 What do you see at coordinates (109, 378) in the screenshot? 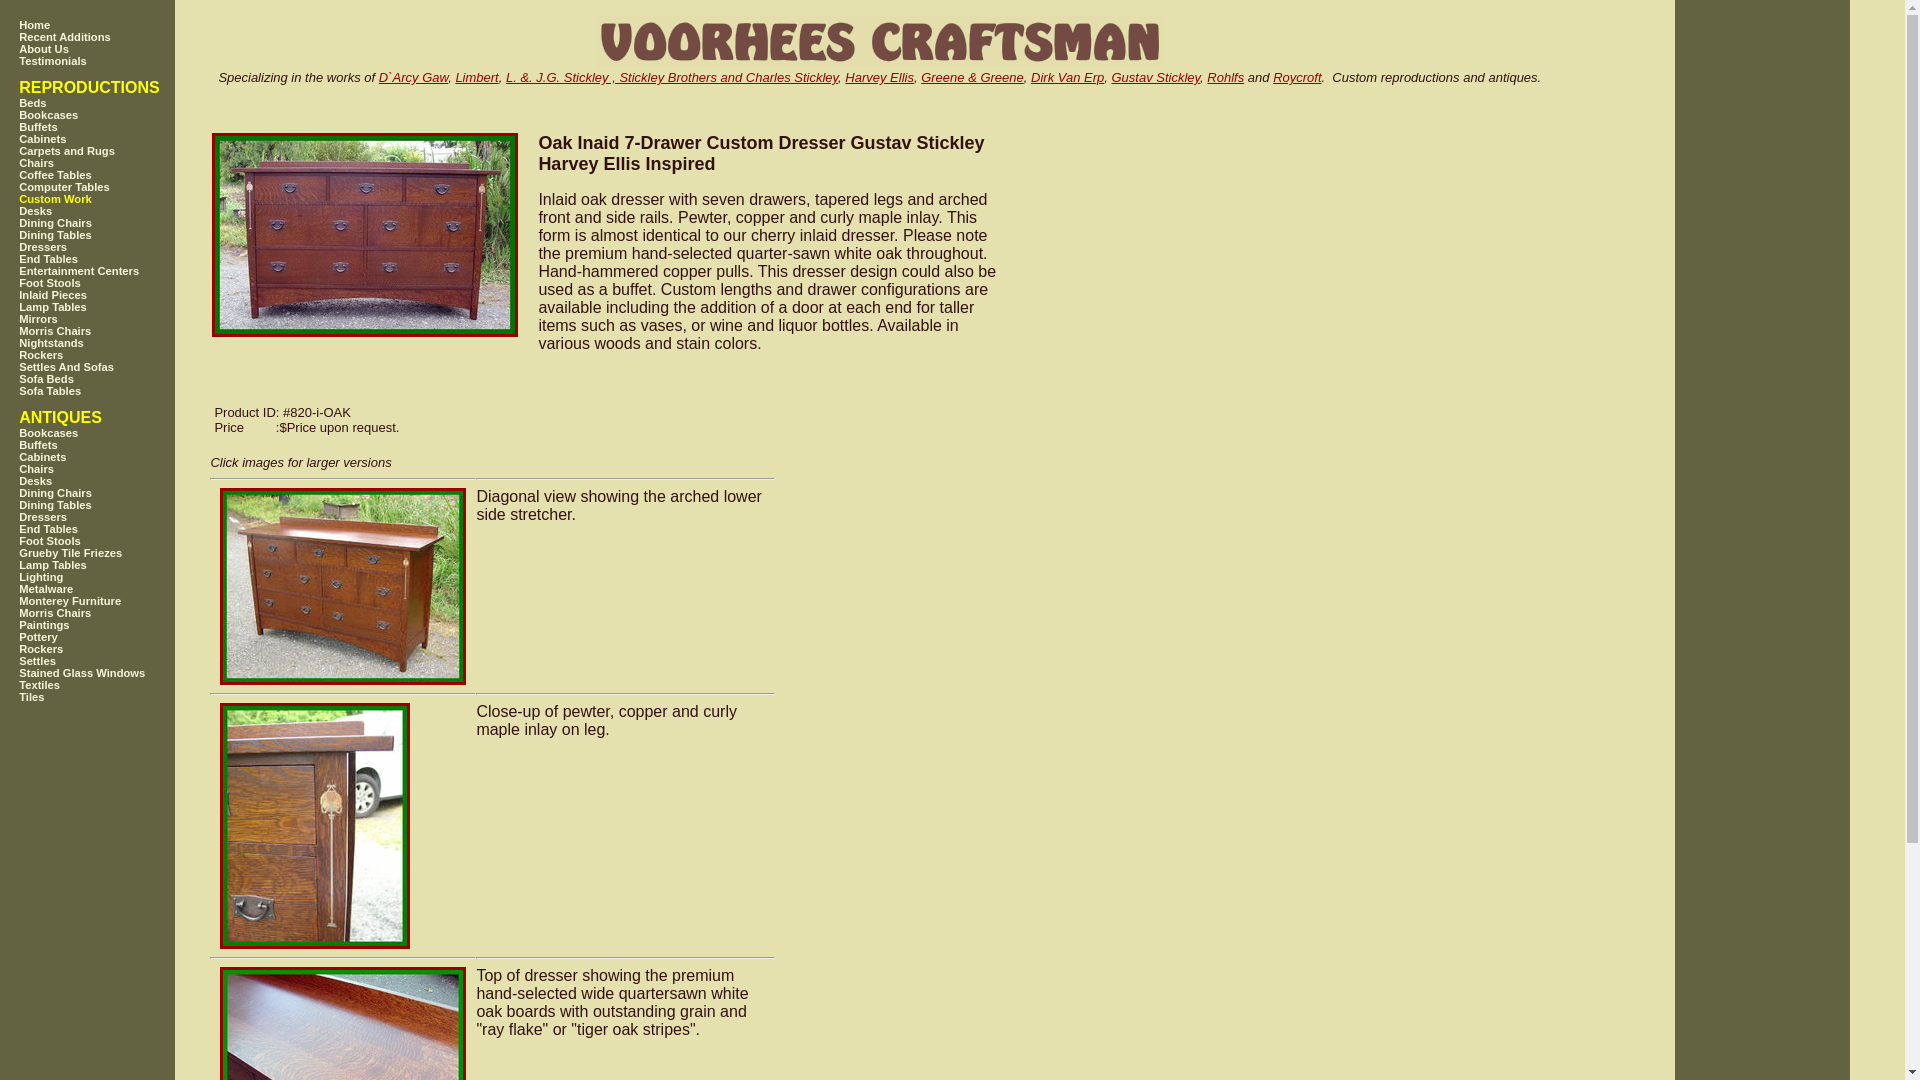
I see `Sofa Beds` at bounding box center [109, 378].